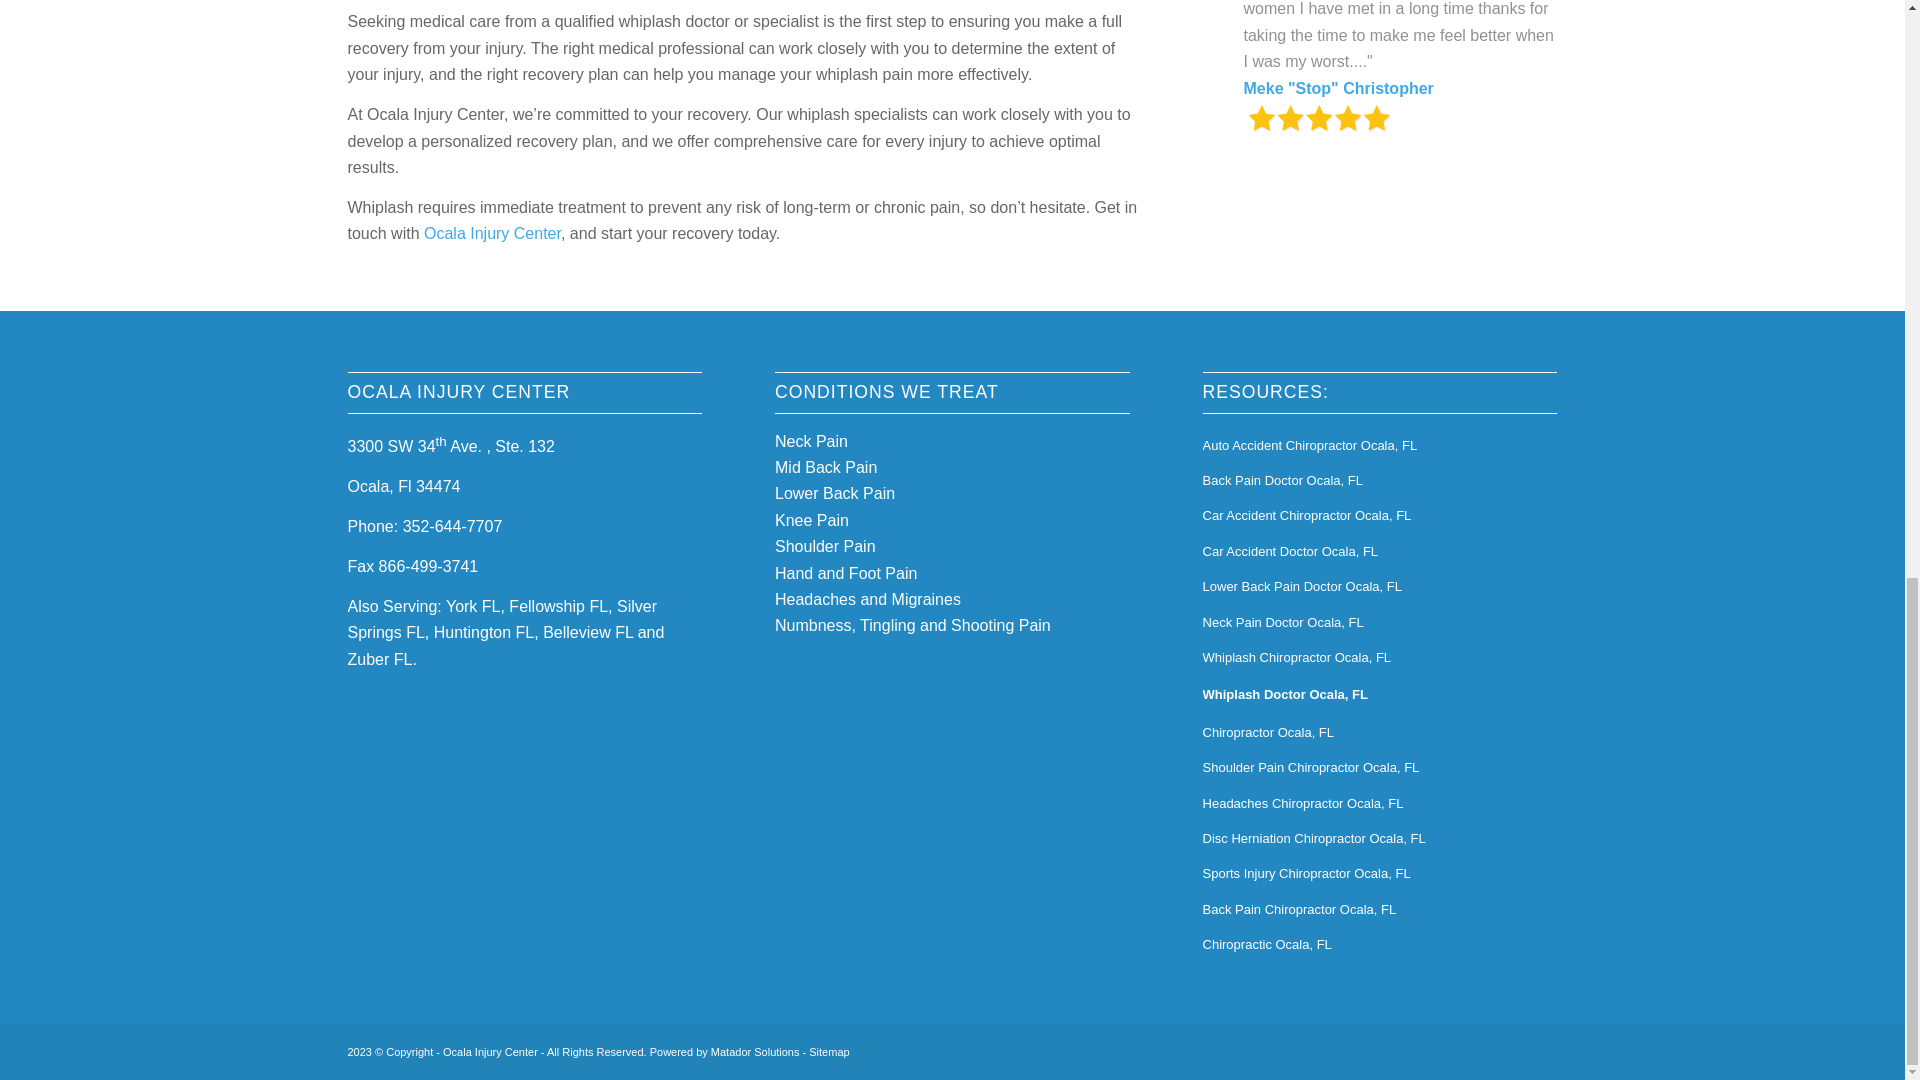  Describe the element at coordinates (1380, 623) in the screenshot. I see `Neck Pain Doctor Ocala, FL` at that location.